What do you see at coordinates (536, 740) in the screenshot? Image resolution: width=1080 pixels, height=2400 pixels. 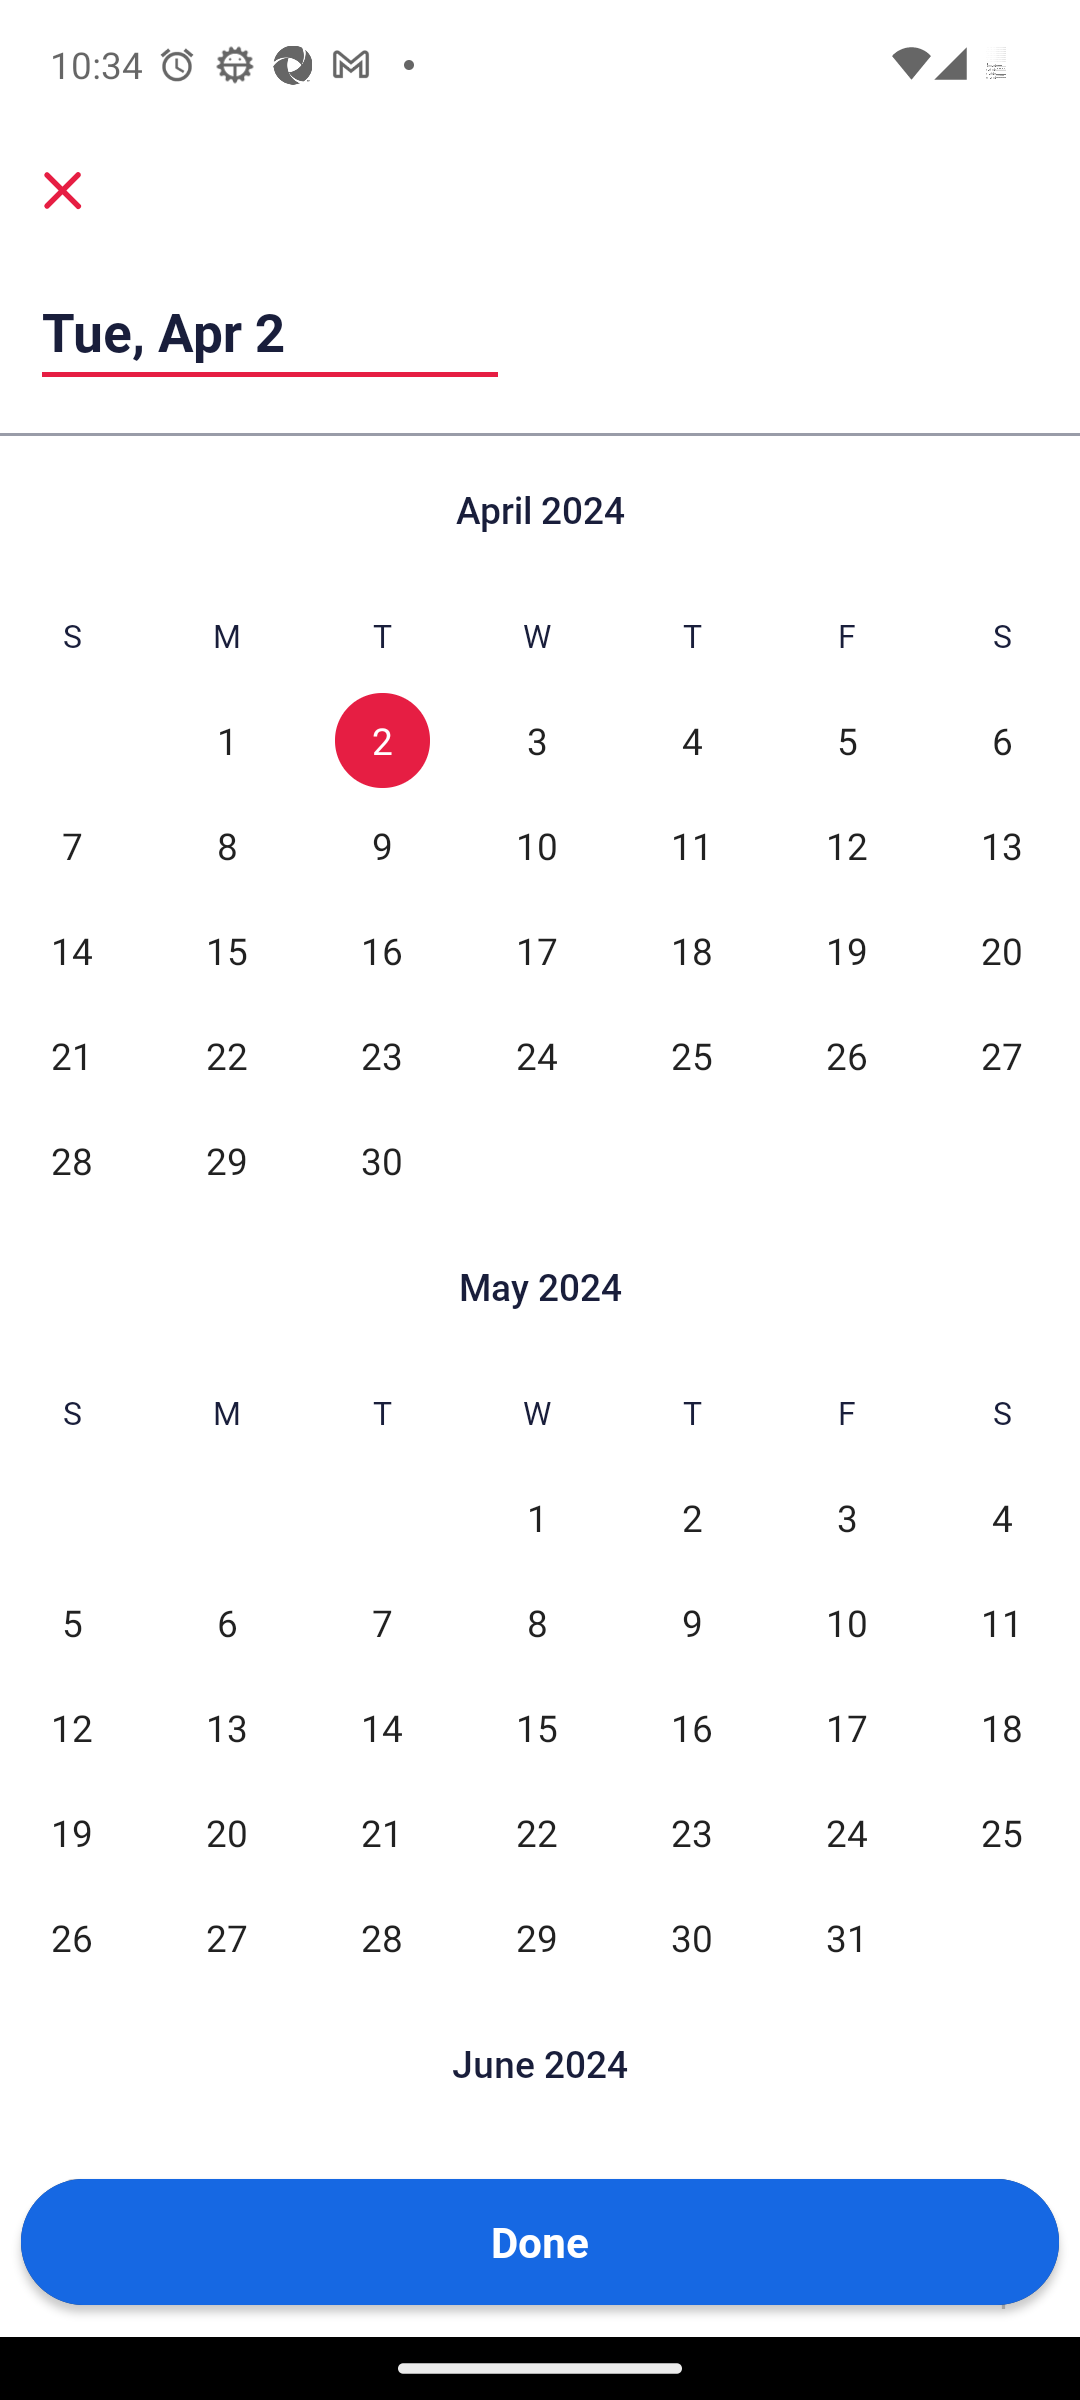 I see `3 Wed, Apr 3, Not Selected` at bounding box center [536, 740].